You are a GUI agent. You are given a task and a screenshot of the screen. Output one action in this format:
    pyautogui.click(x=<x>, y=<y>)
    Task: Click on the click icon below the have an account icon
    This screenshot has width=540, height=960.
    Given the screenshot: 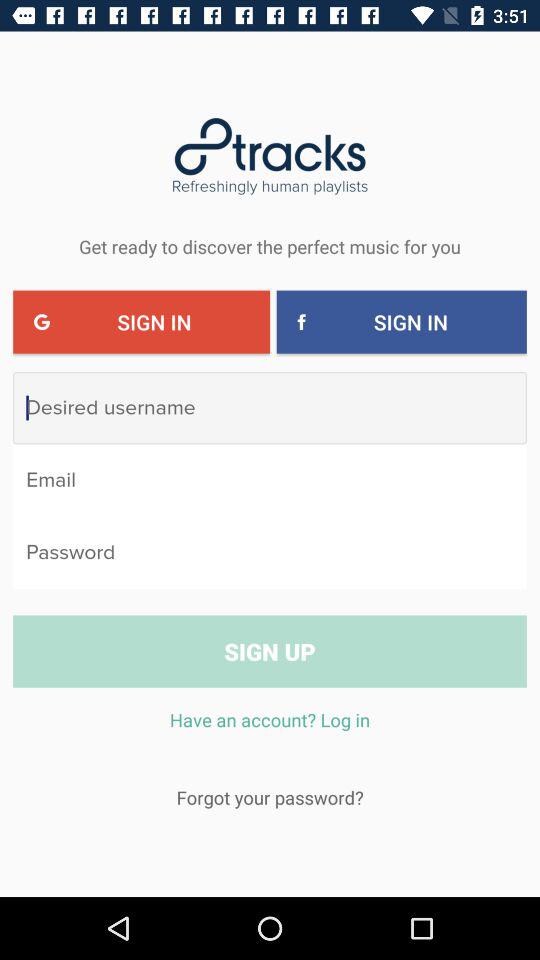 What is the action you would take?
    pyautogui.click(x=270, y=797)
    